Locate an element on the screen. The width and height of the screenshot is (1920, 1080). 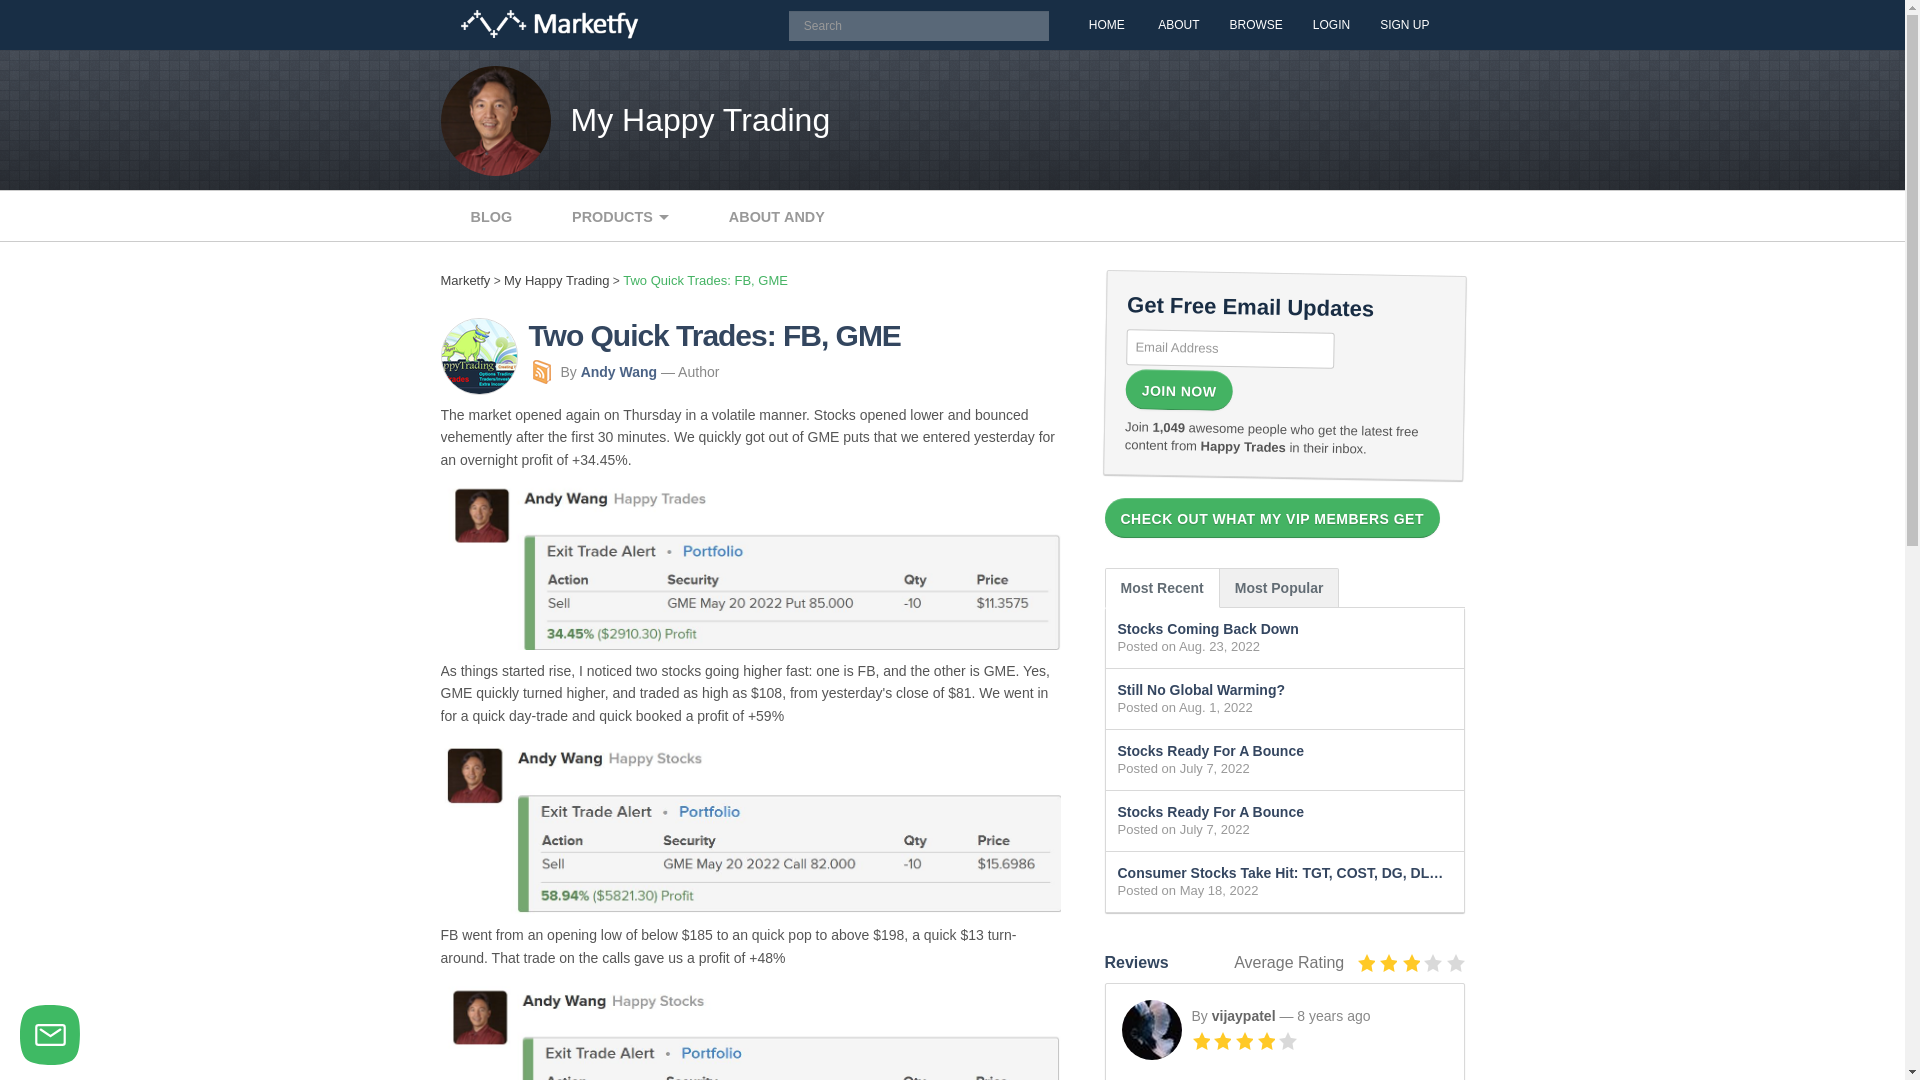
SIGN UP is located at coordinates (1404, 24).